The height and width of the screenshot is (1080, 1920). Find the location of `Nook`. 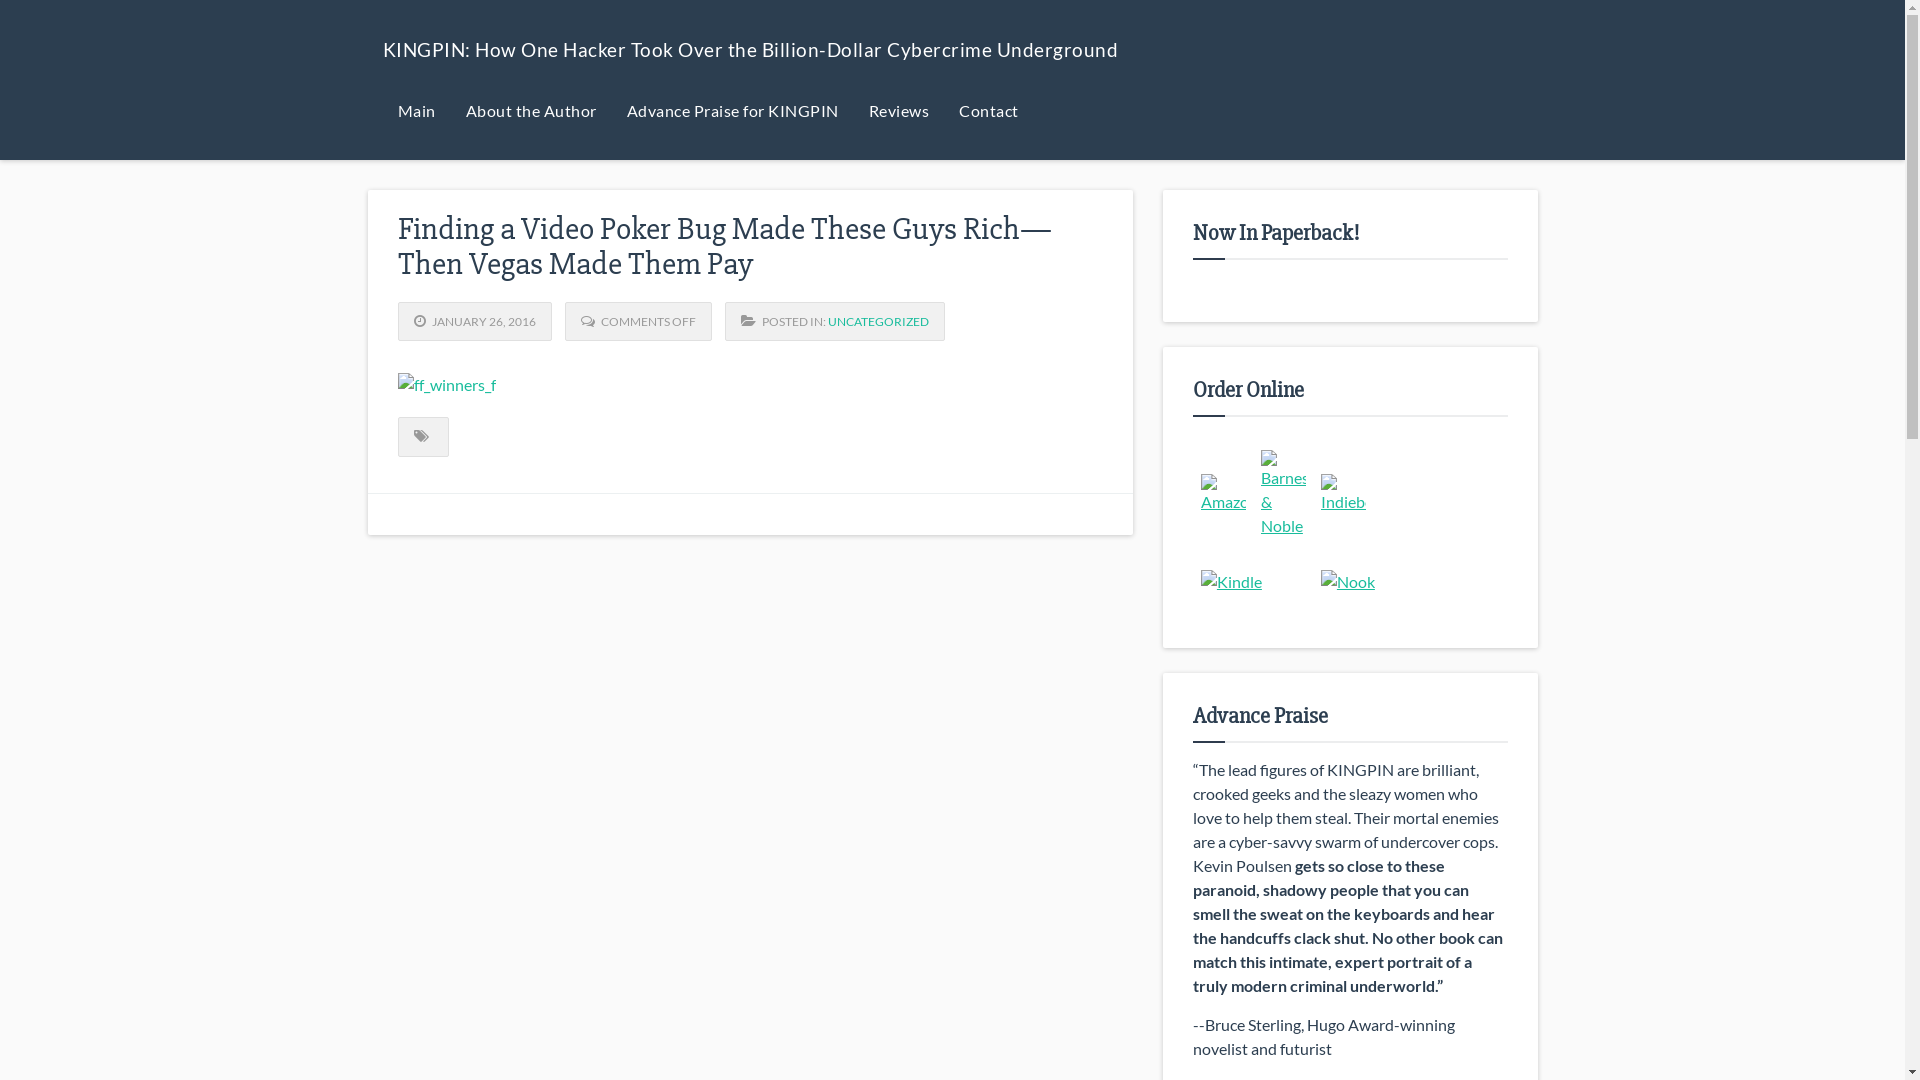

Nook is located at coordinates (1348, 582).